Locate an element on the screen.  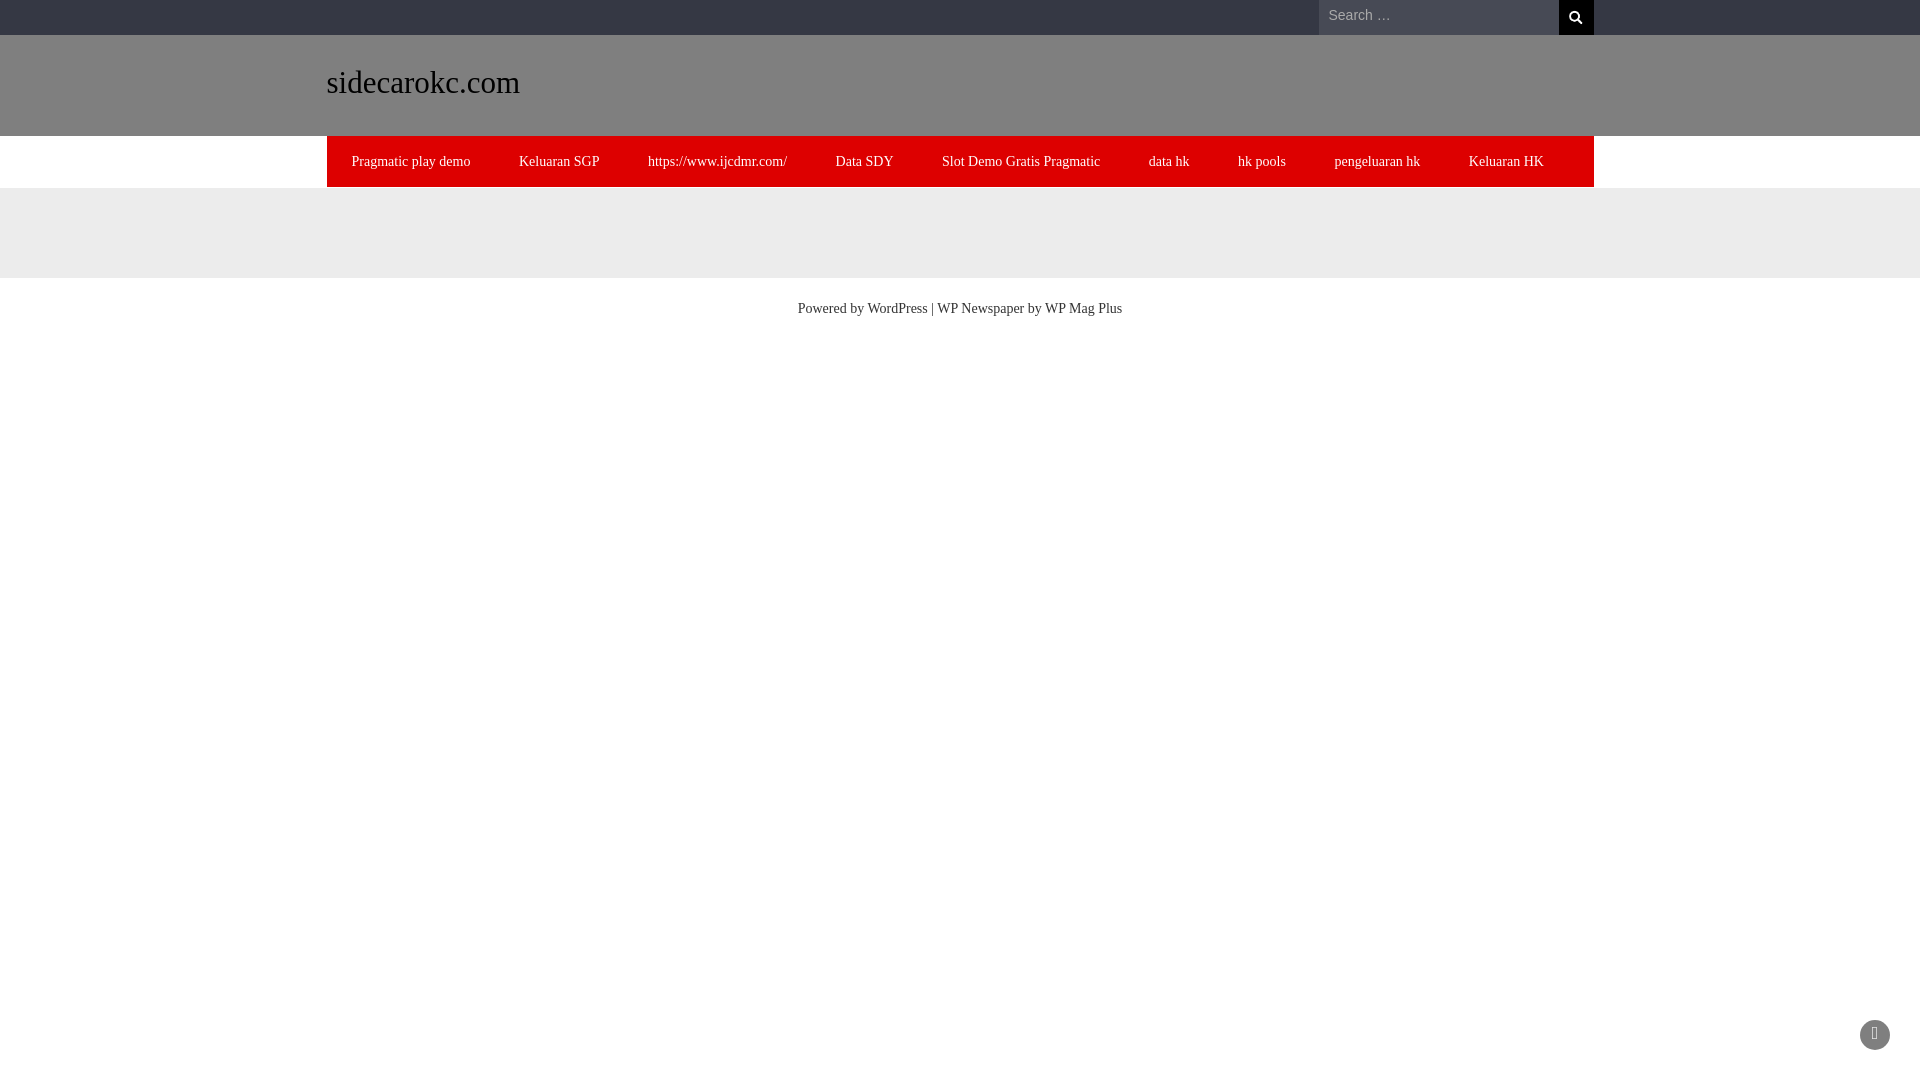
Keluaran HK is located at coordinates (1506, 161).